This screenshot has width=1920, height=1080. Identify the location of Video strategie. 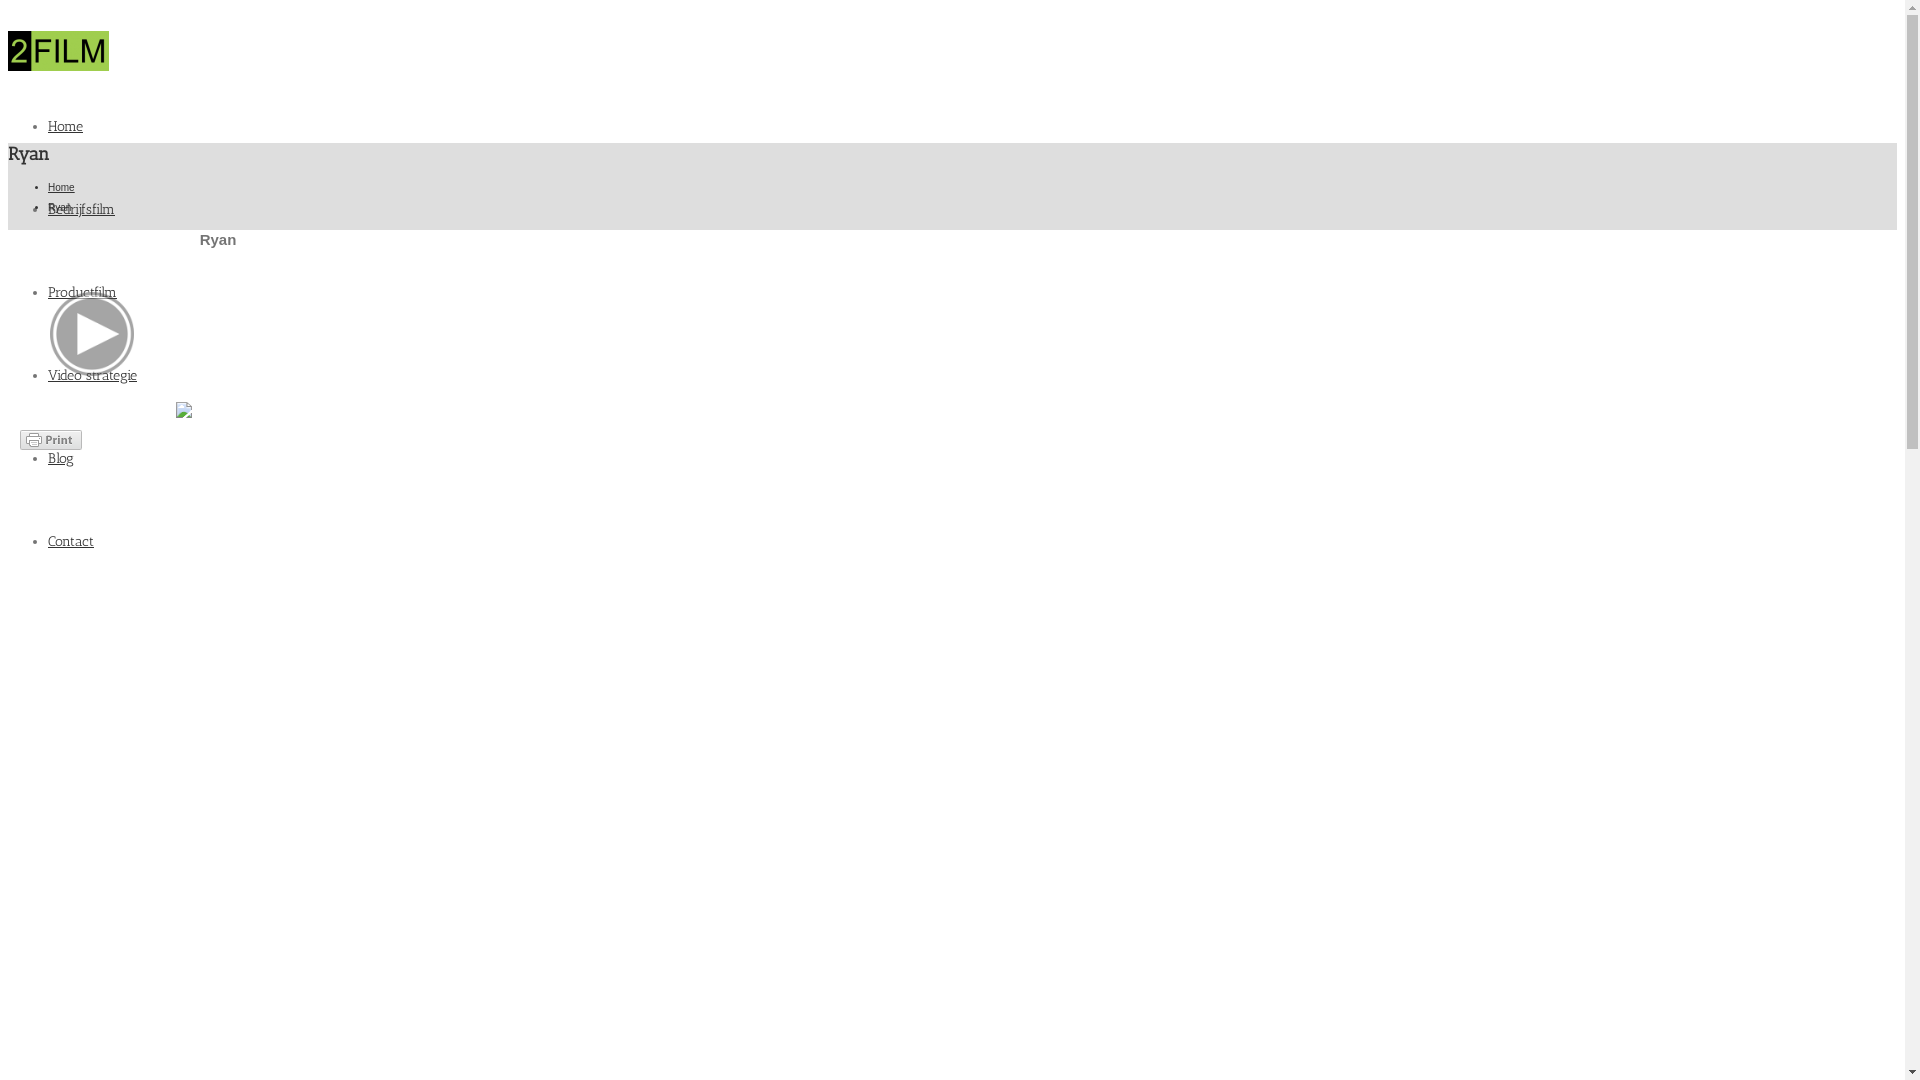
(92, 376).